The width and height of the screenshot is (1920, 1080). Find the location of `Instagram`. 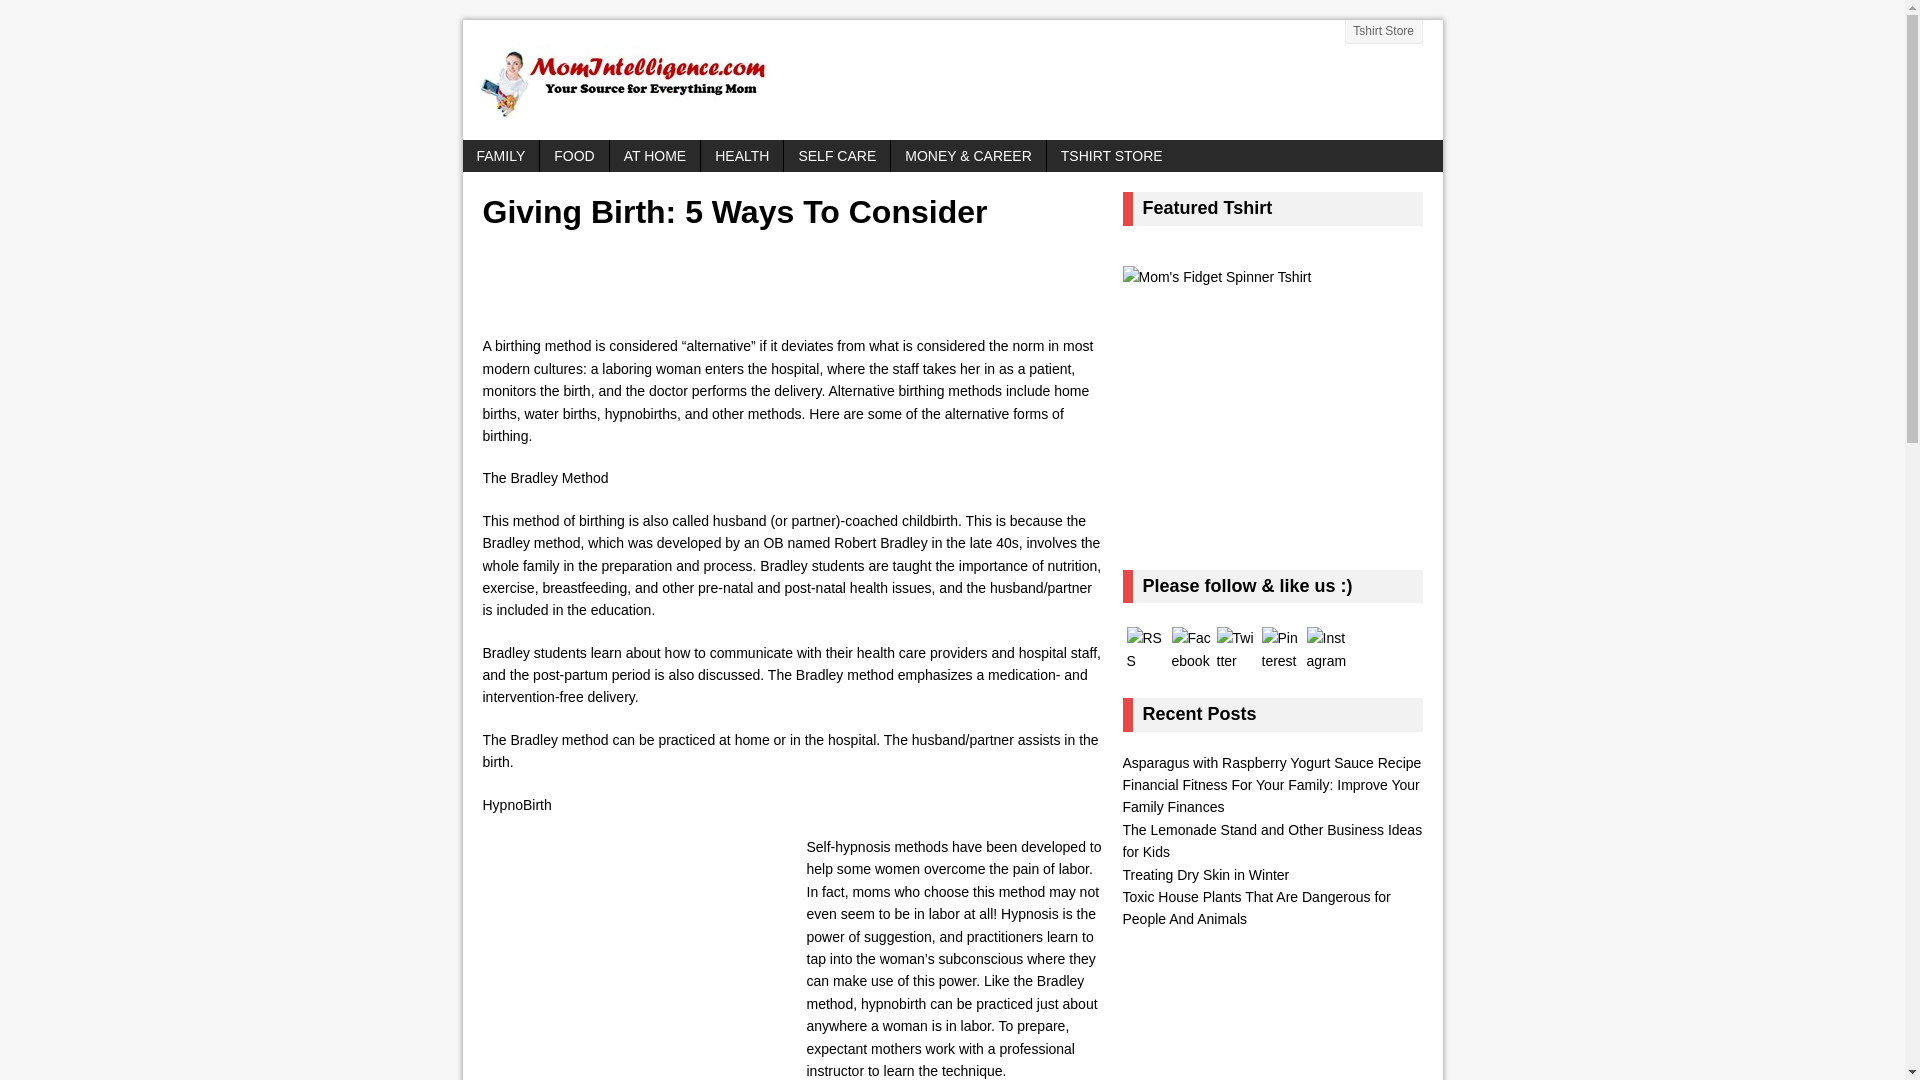

Instagram is located at coordinates (1325, 649).